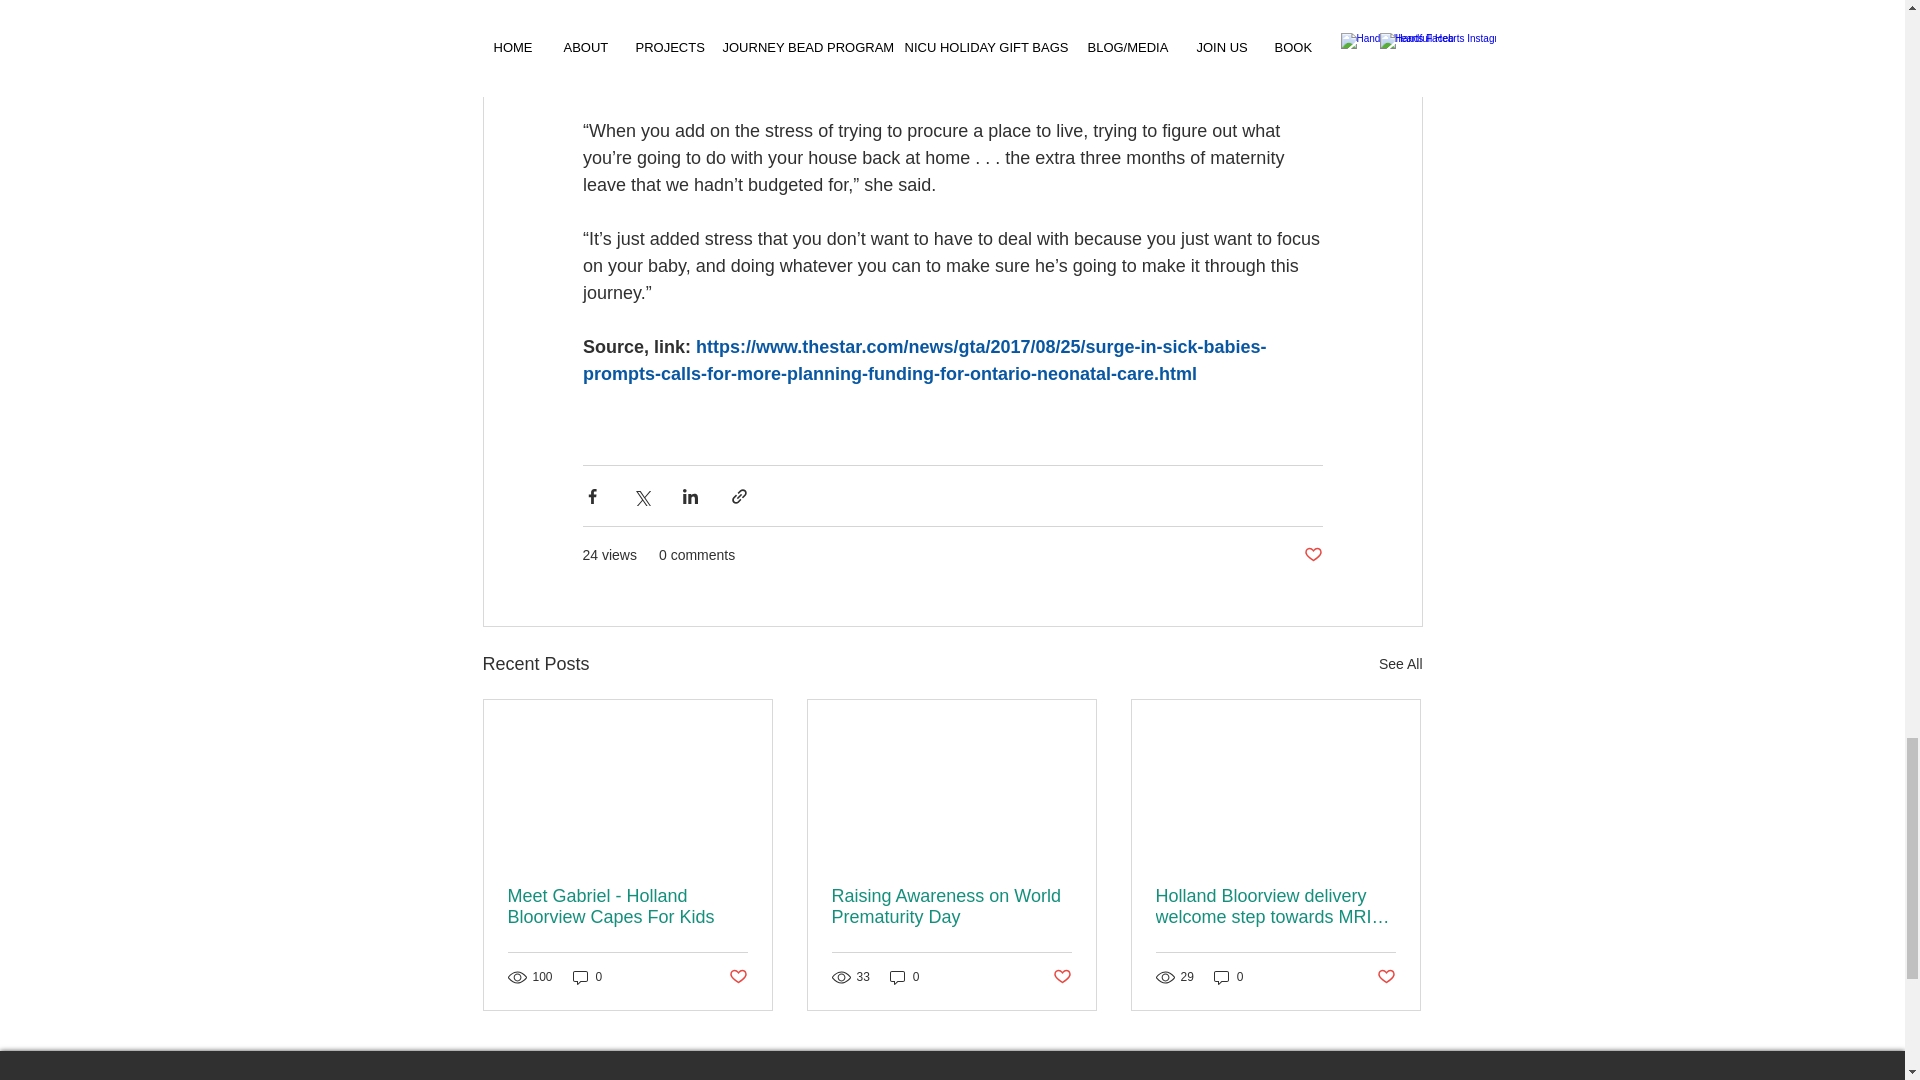 This screenshot has height=1080, width=1920. I want to click on 0, so click(1228, 977).